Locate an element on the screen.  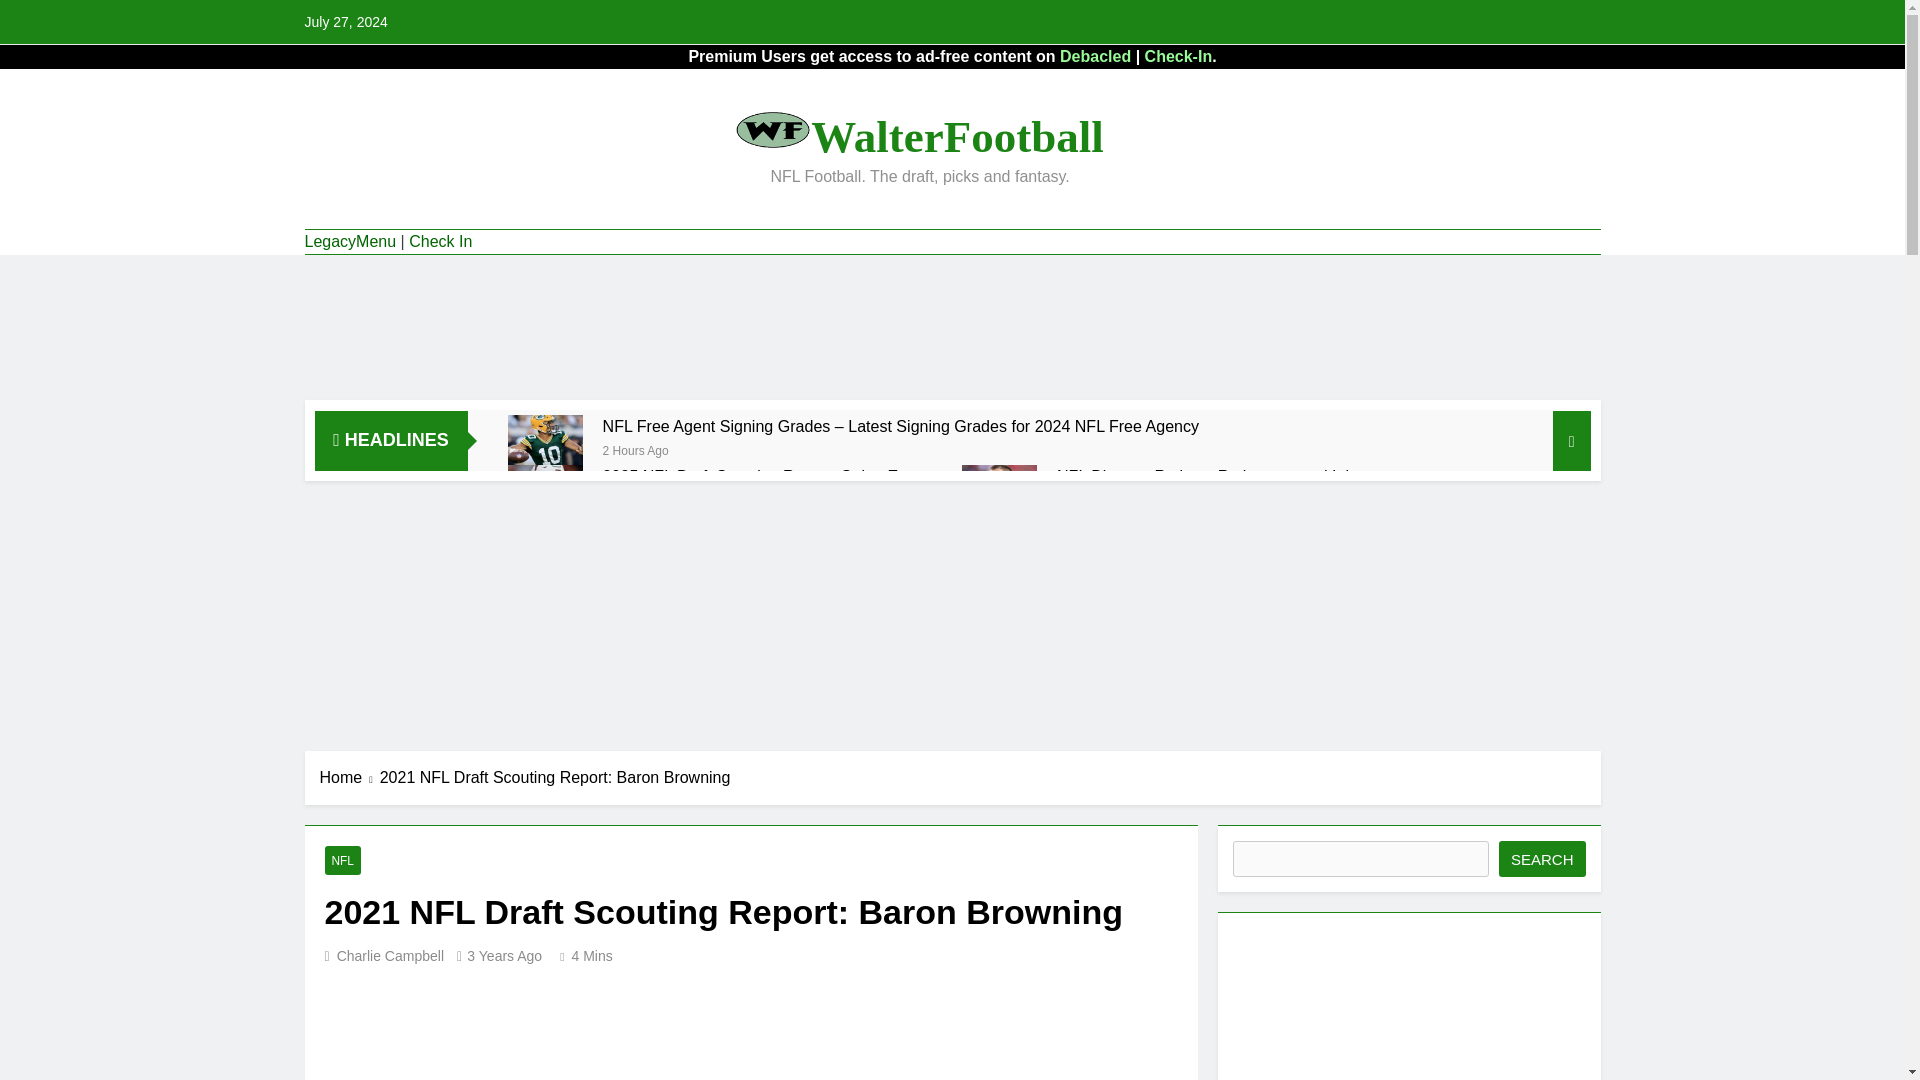
Check In is located at coordinates (440, 242).